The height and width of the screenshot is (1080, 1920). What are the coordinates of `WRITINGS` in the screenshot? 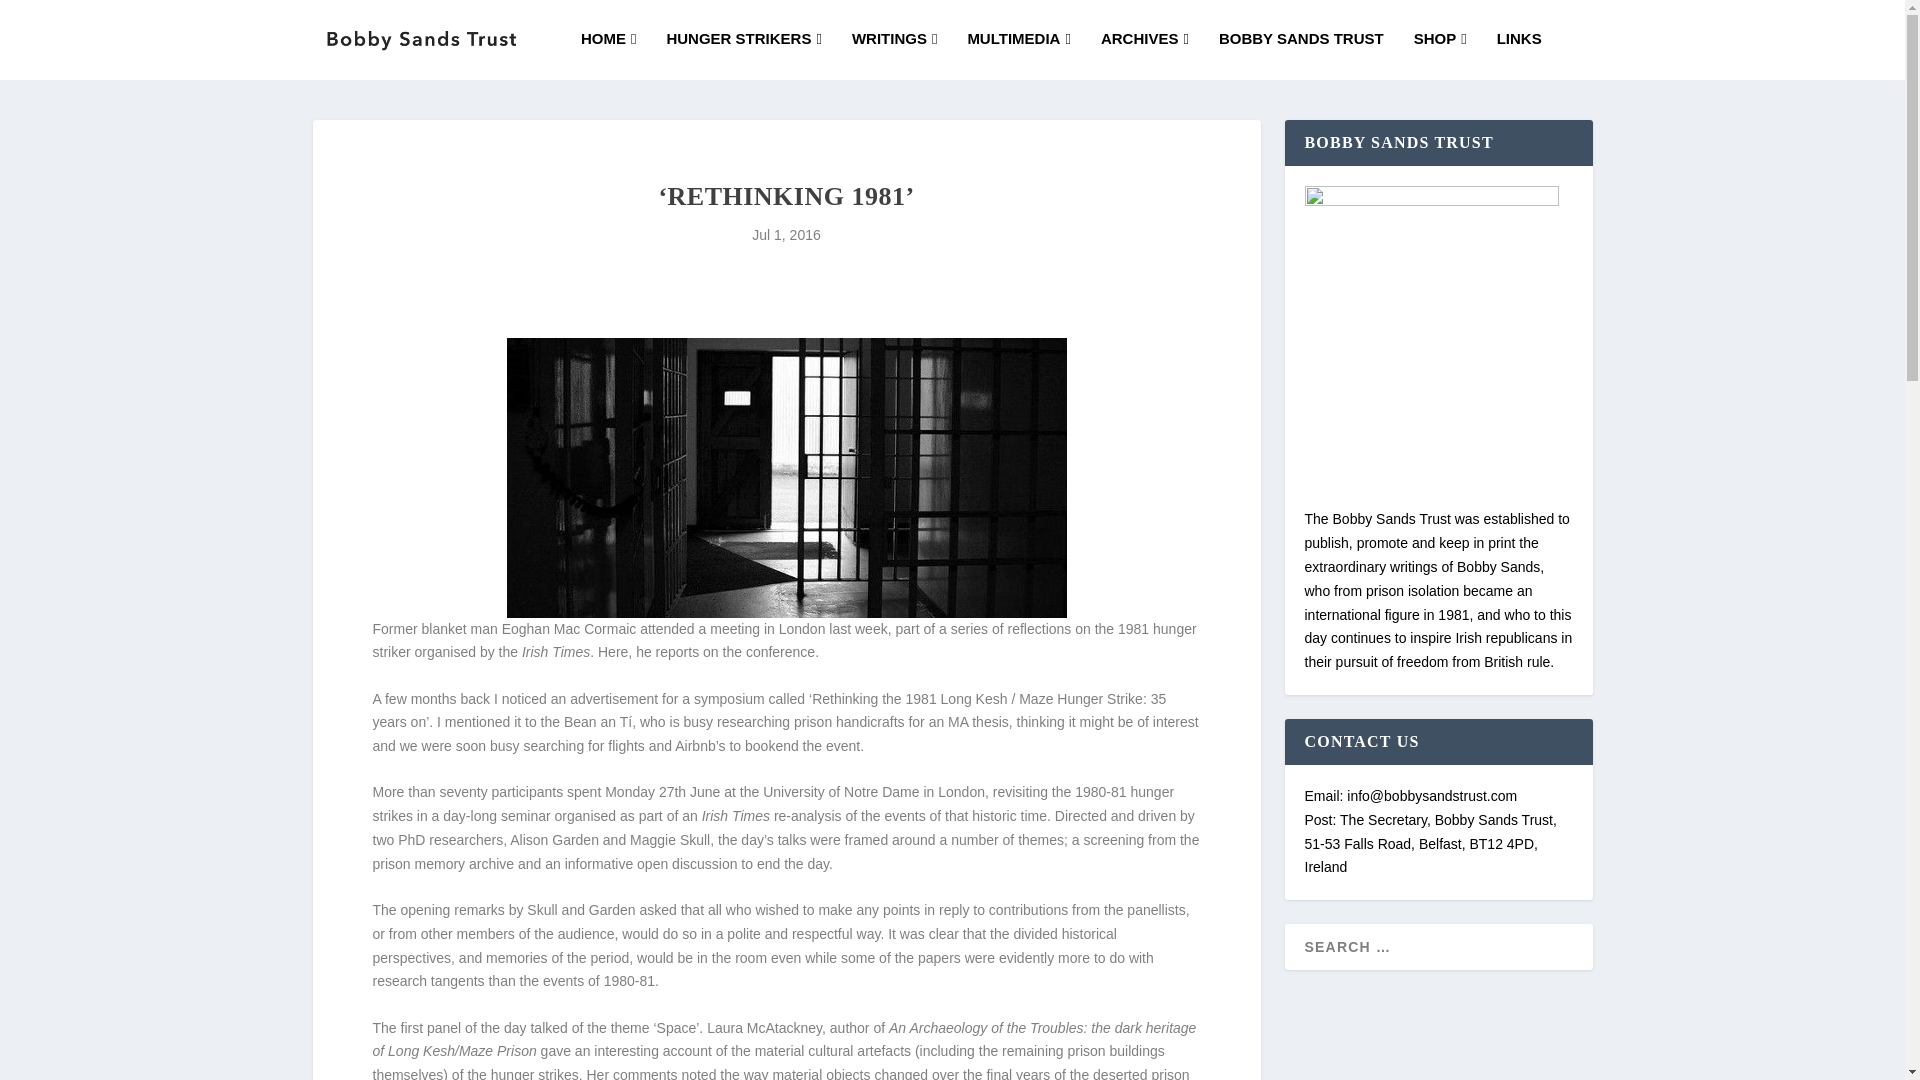 It's located at (894, 55).